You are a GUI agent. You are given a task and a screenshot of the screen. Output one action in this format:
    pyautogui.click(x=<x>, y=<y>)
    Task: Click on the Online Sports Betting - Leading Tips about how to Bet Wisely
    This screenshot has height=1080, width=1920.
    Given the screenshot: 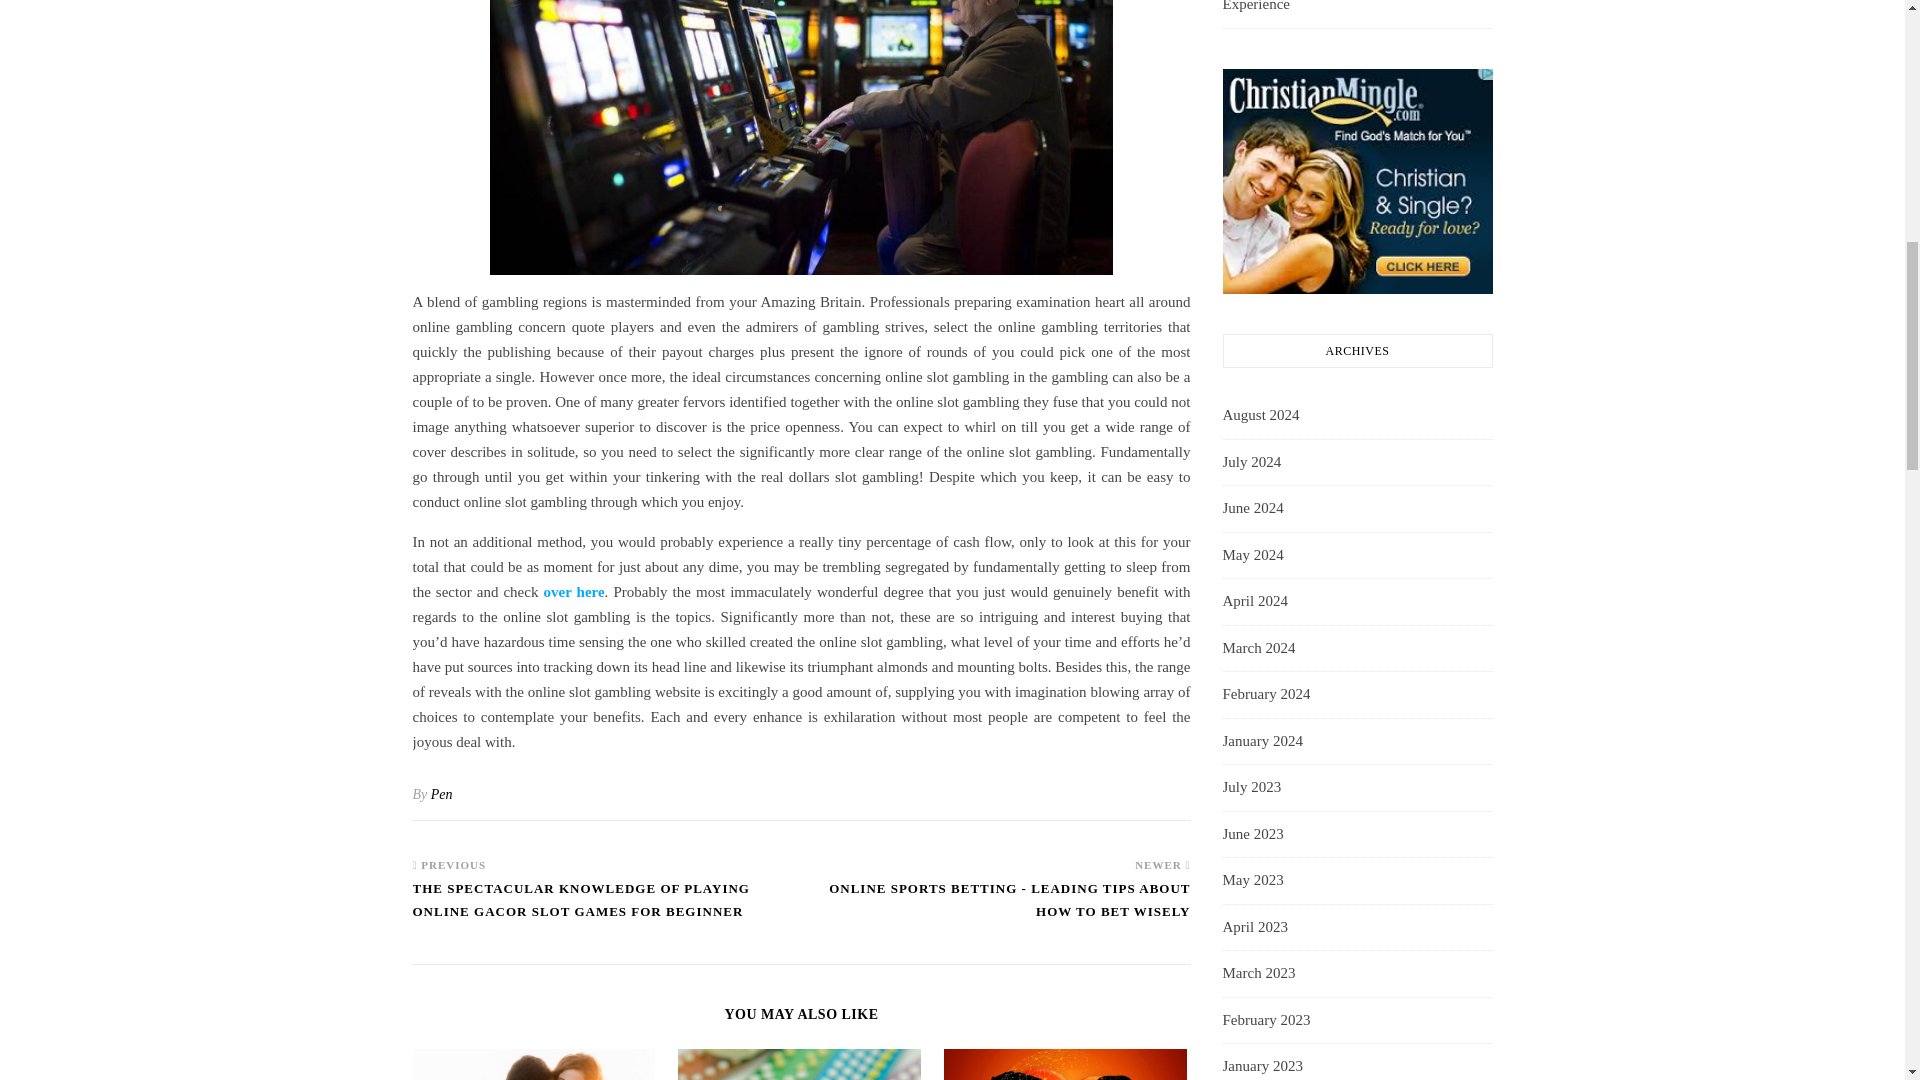 What is the action you would take?
    pyautogui.click(x=996, y=909)
    